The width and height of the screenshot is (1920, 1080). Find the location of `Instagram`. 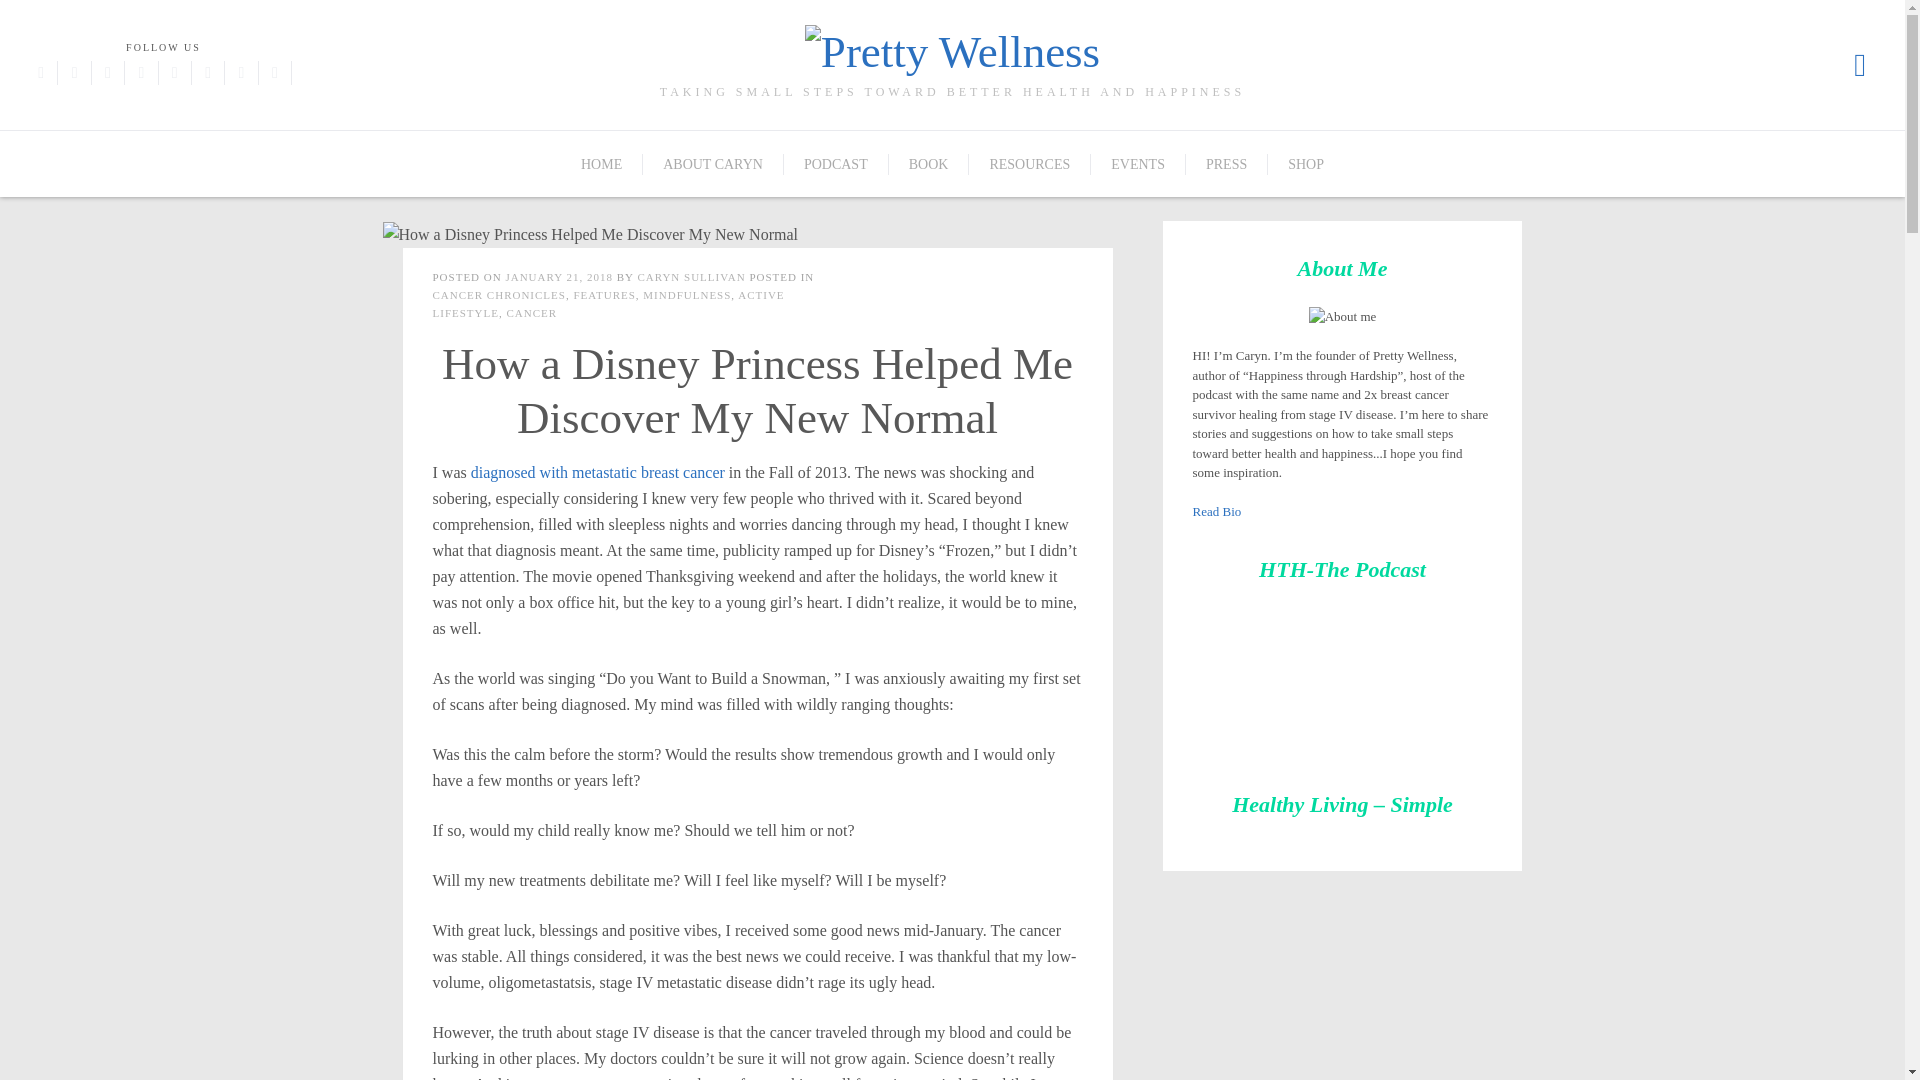

Instagram is located at coordinates (108, 72).